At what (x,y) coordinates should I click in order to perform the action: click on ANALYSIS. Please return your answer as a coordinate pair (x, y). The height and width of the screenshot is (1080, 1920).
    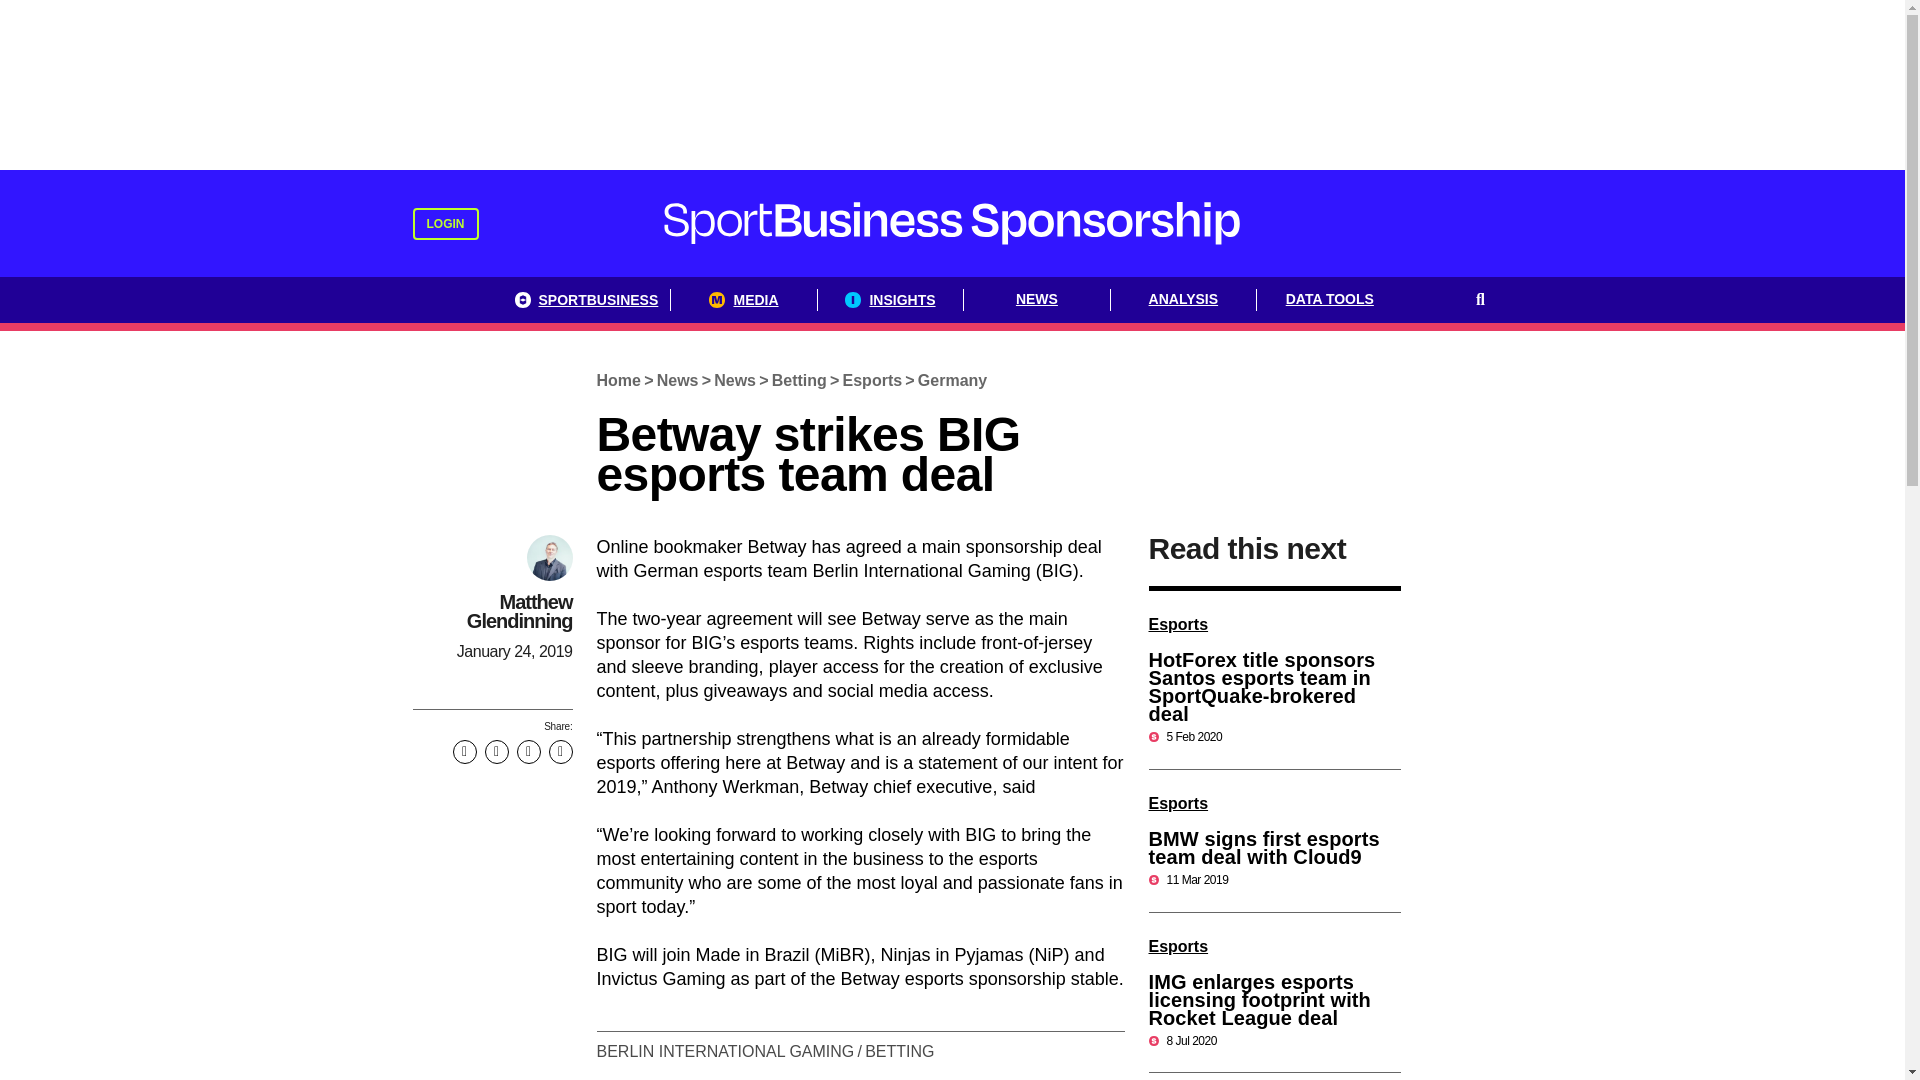
    Looking at the image, I should click on (1184, 300).